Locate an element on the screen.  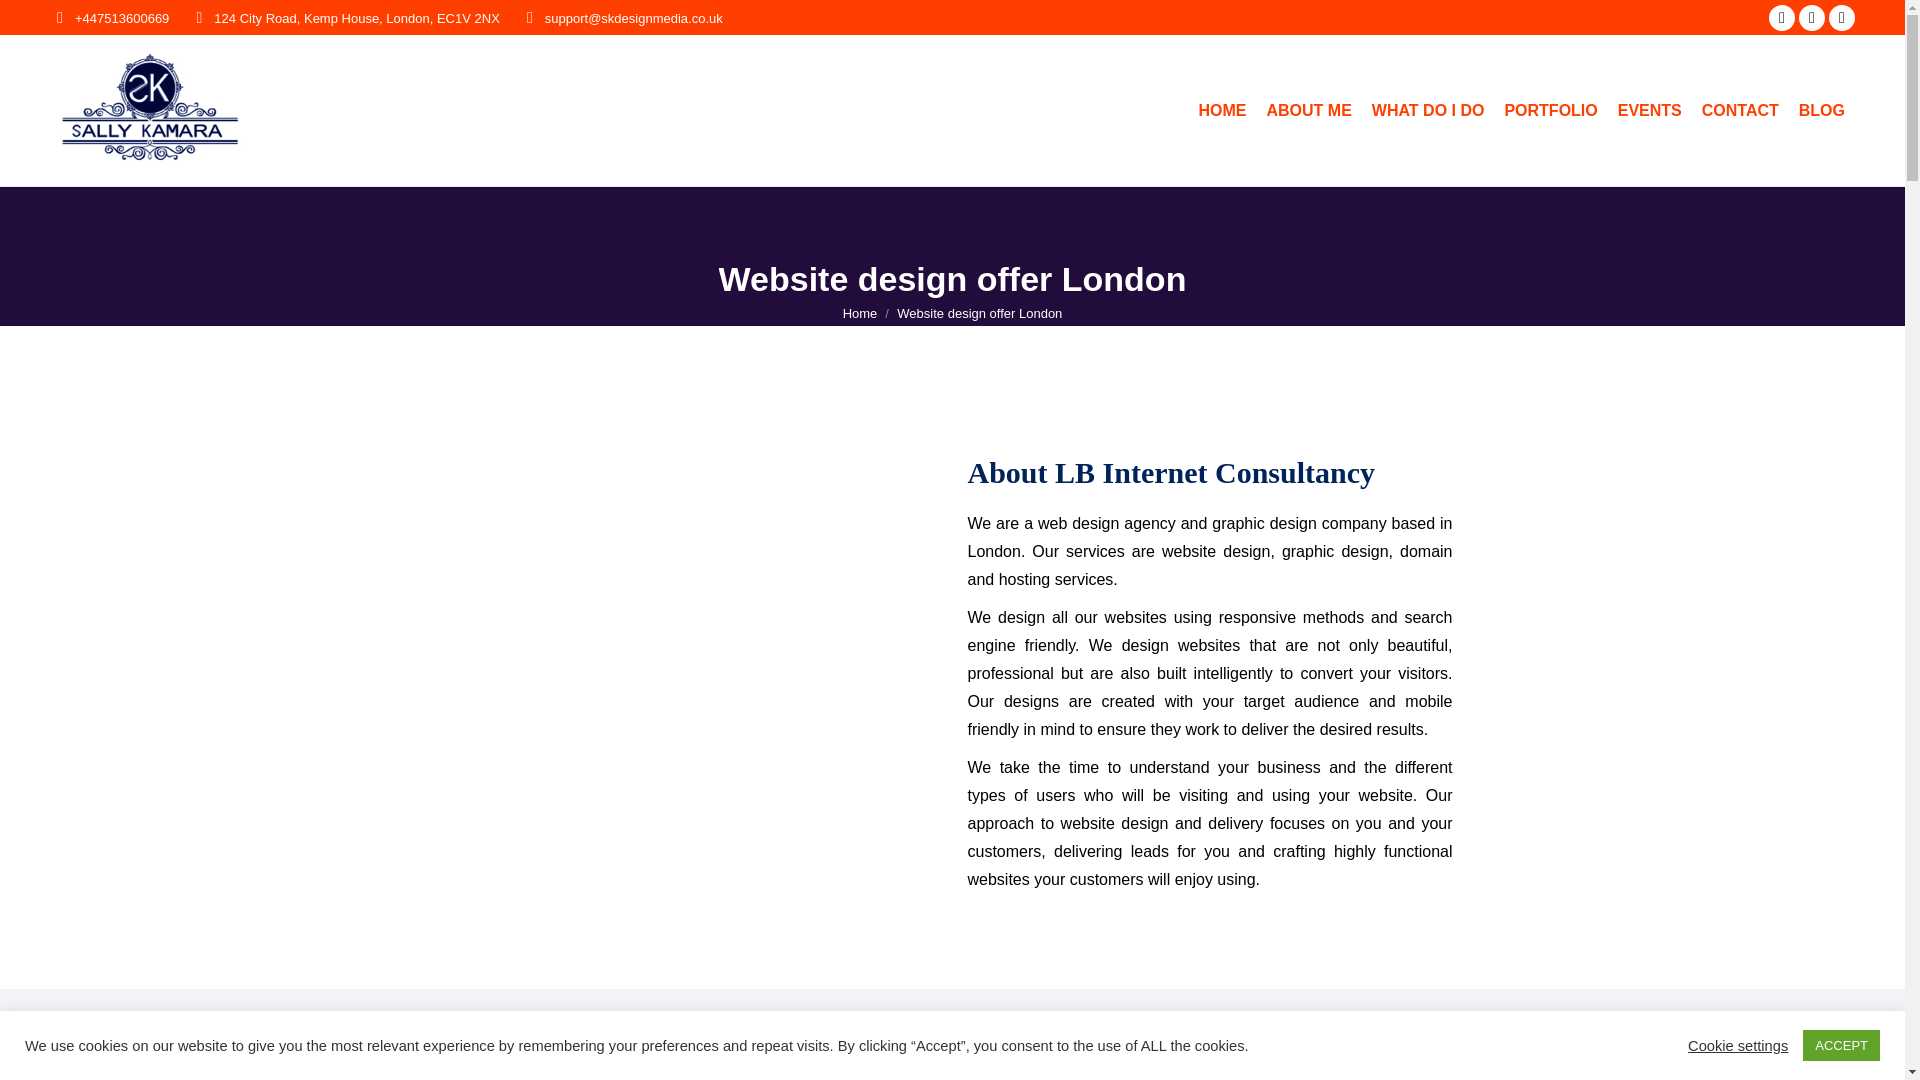
Instagram page opens in new window is located at coordinates (1842, 18).